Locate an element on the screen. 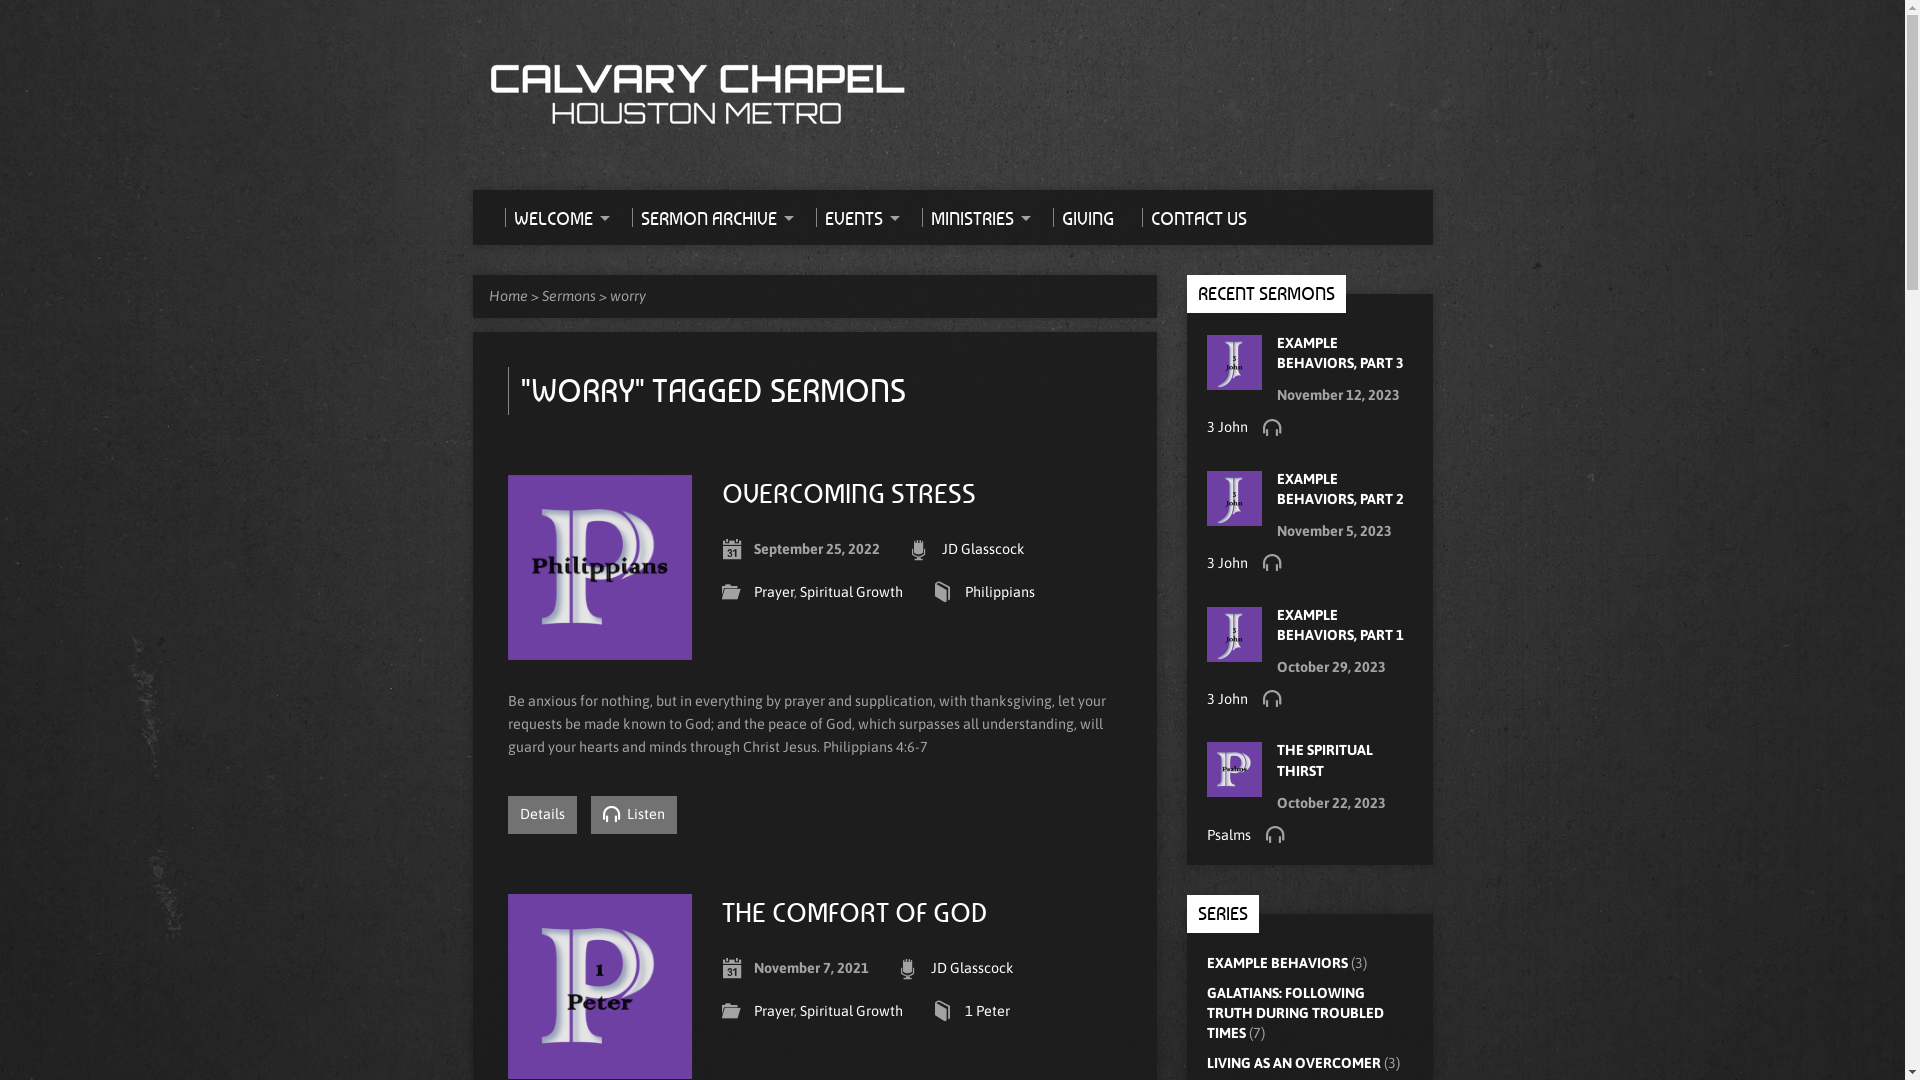 This screenshot has width=1920, height=1080. Listen to Audio is located at coordinates (1271, 698).